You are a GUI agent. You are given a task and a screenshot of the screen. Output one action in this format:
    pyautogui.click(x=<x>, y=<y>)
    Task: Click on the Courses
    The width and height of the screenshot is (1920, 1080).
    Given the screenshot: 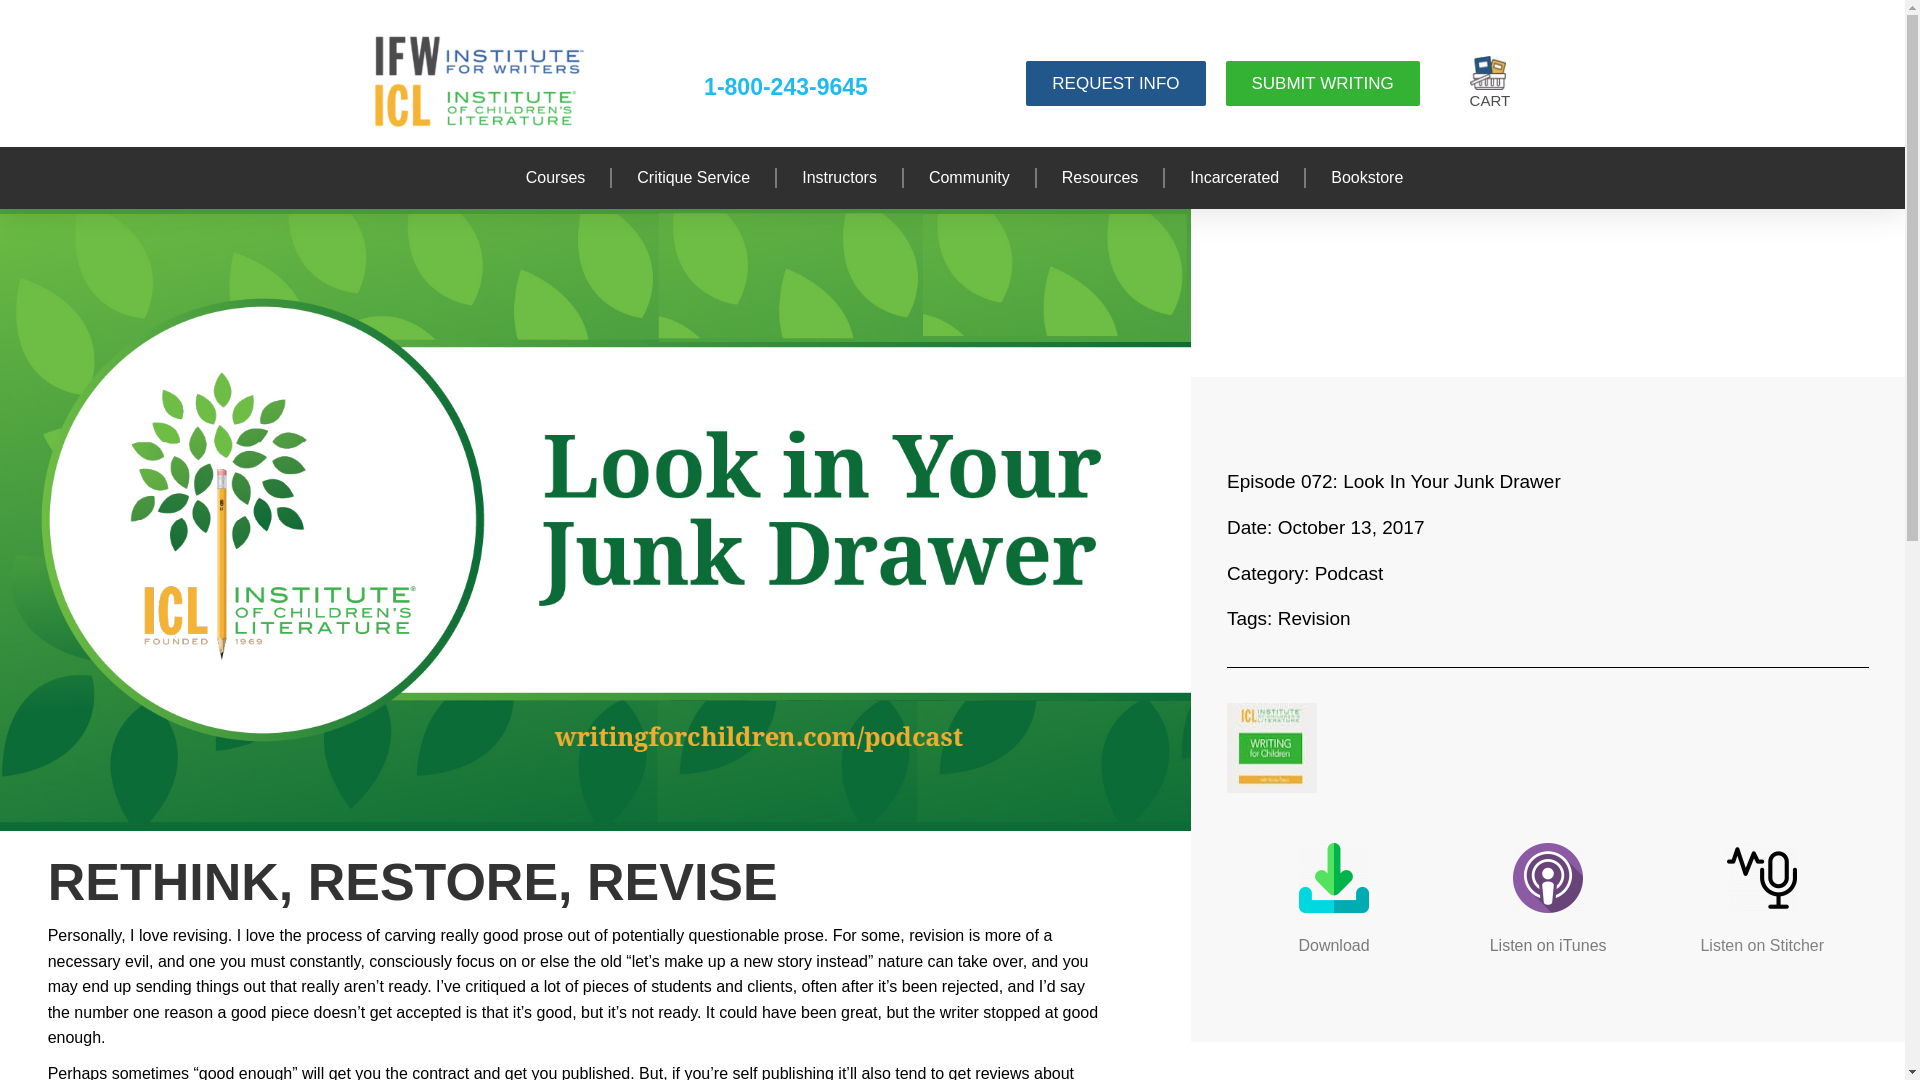 What is the action you would take?
    pyautogui.click(x=556, y=178)
    